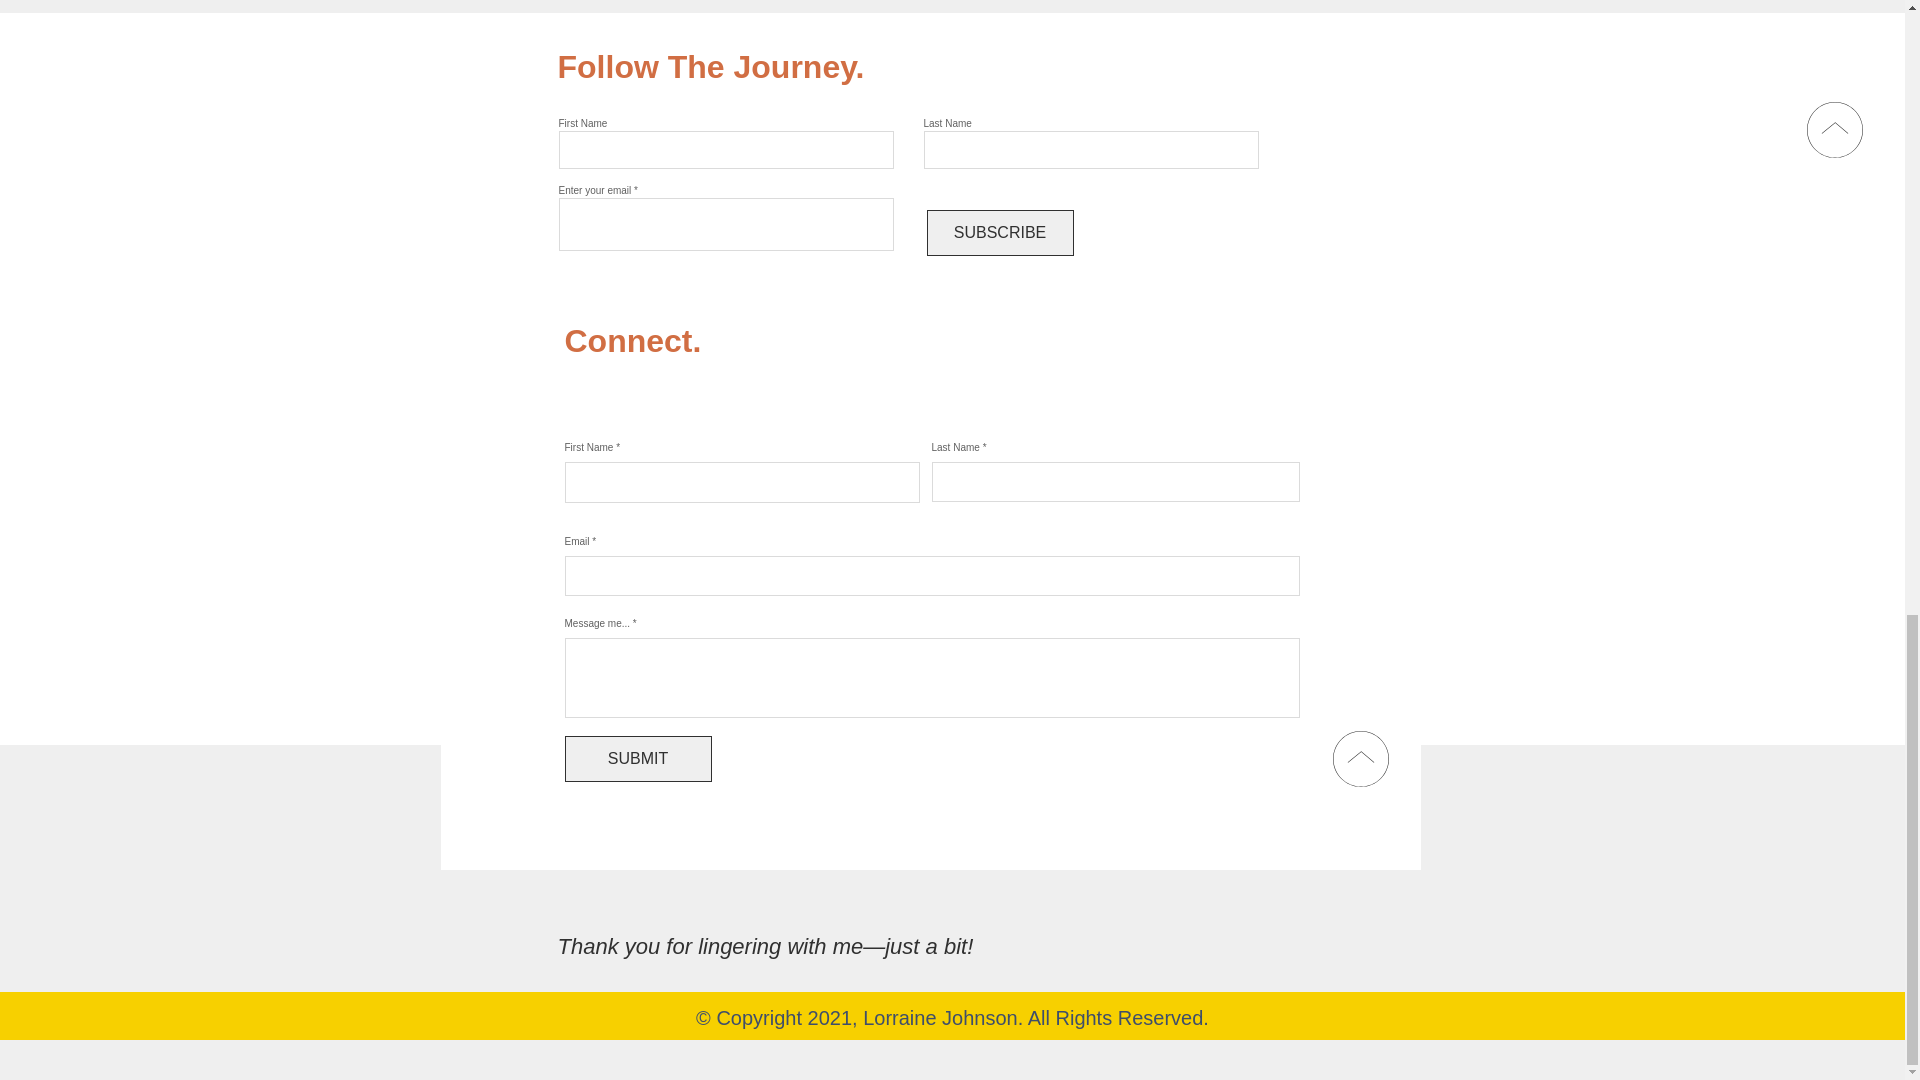 This screenshot has height=1080, width=1920. What do you see at coordinates (999, 232) in the screenshot?
I see `SUBSCRIBE` at bounding box center [999, 232].